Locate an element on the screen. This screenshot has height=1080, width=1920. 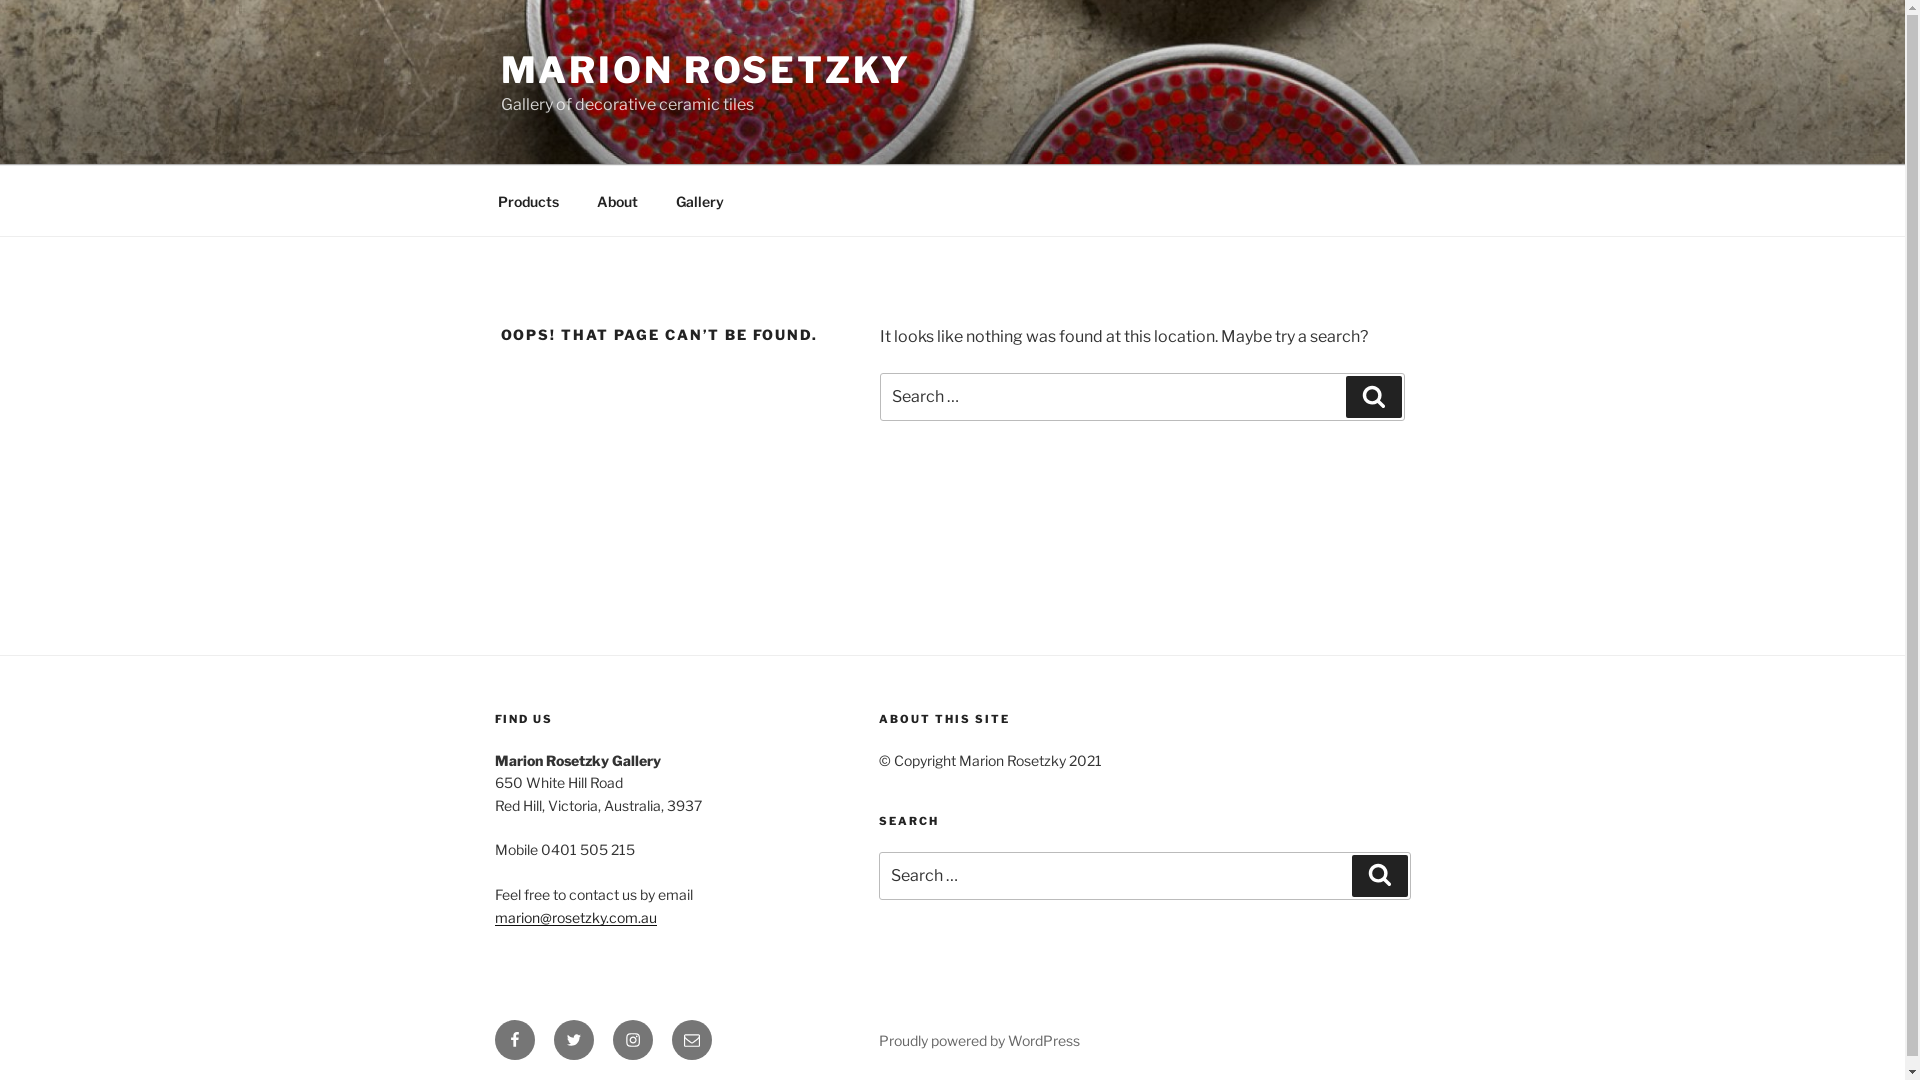
Twitter is located at coordinates (574, 1040).